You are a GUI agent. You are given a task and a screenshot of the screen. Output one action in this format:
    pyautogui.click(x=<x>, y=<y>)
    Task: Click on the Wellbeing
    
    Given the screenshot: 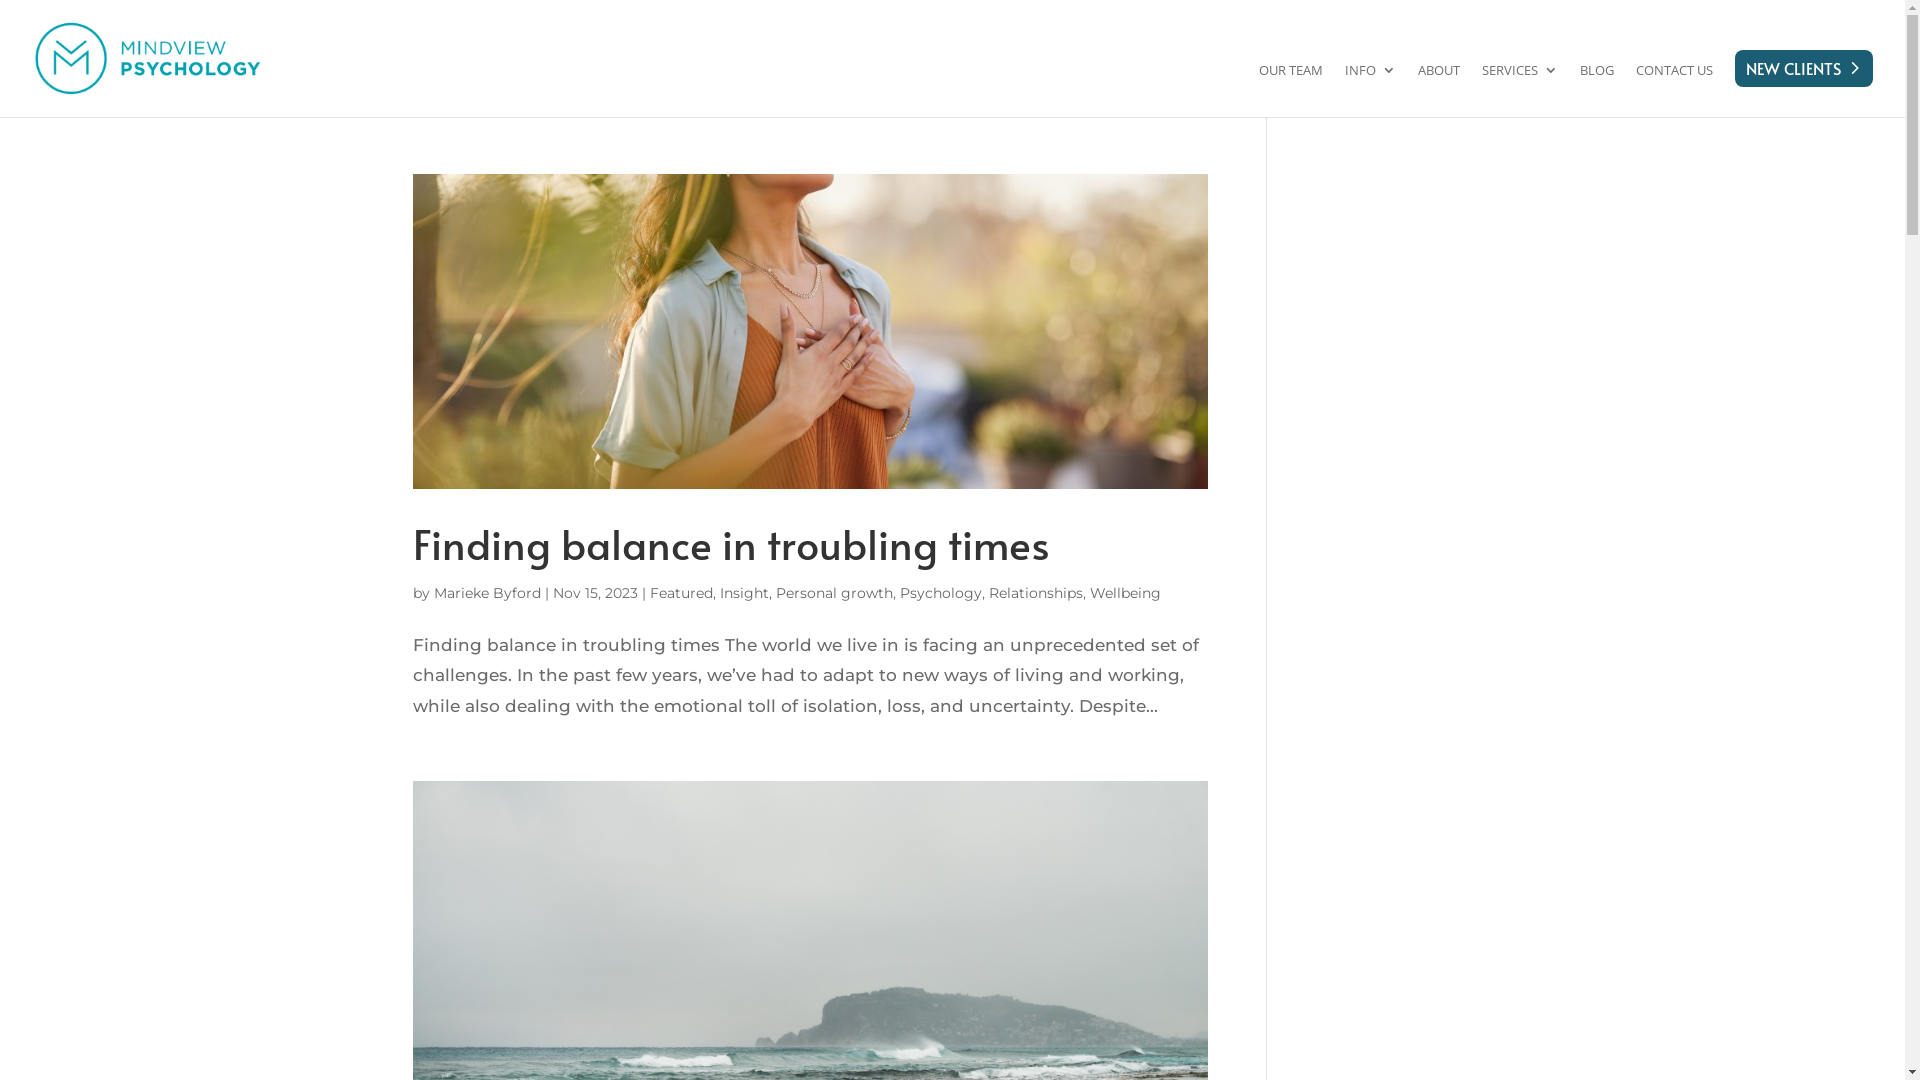 What is the action you would take?
    pyautogui.click(x=1126, y=593)
    